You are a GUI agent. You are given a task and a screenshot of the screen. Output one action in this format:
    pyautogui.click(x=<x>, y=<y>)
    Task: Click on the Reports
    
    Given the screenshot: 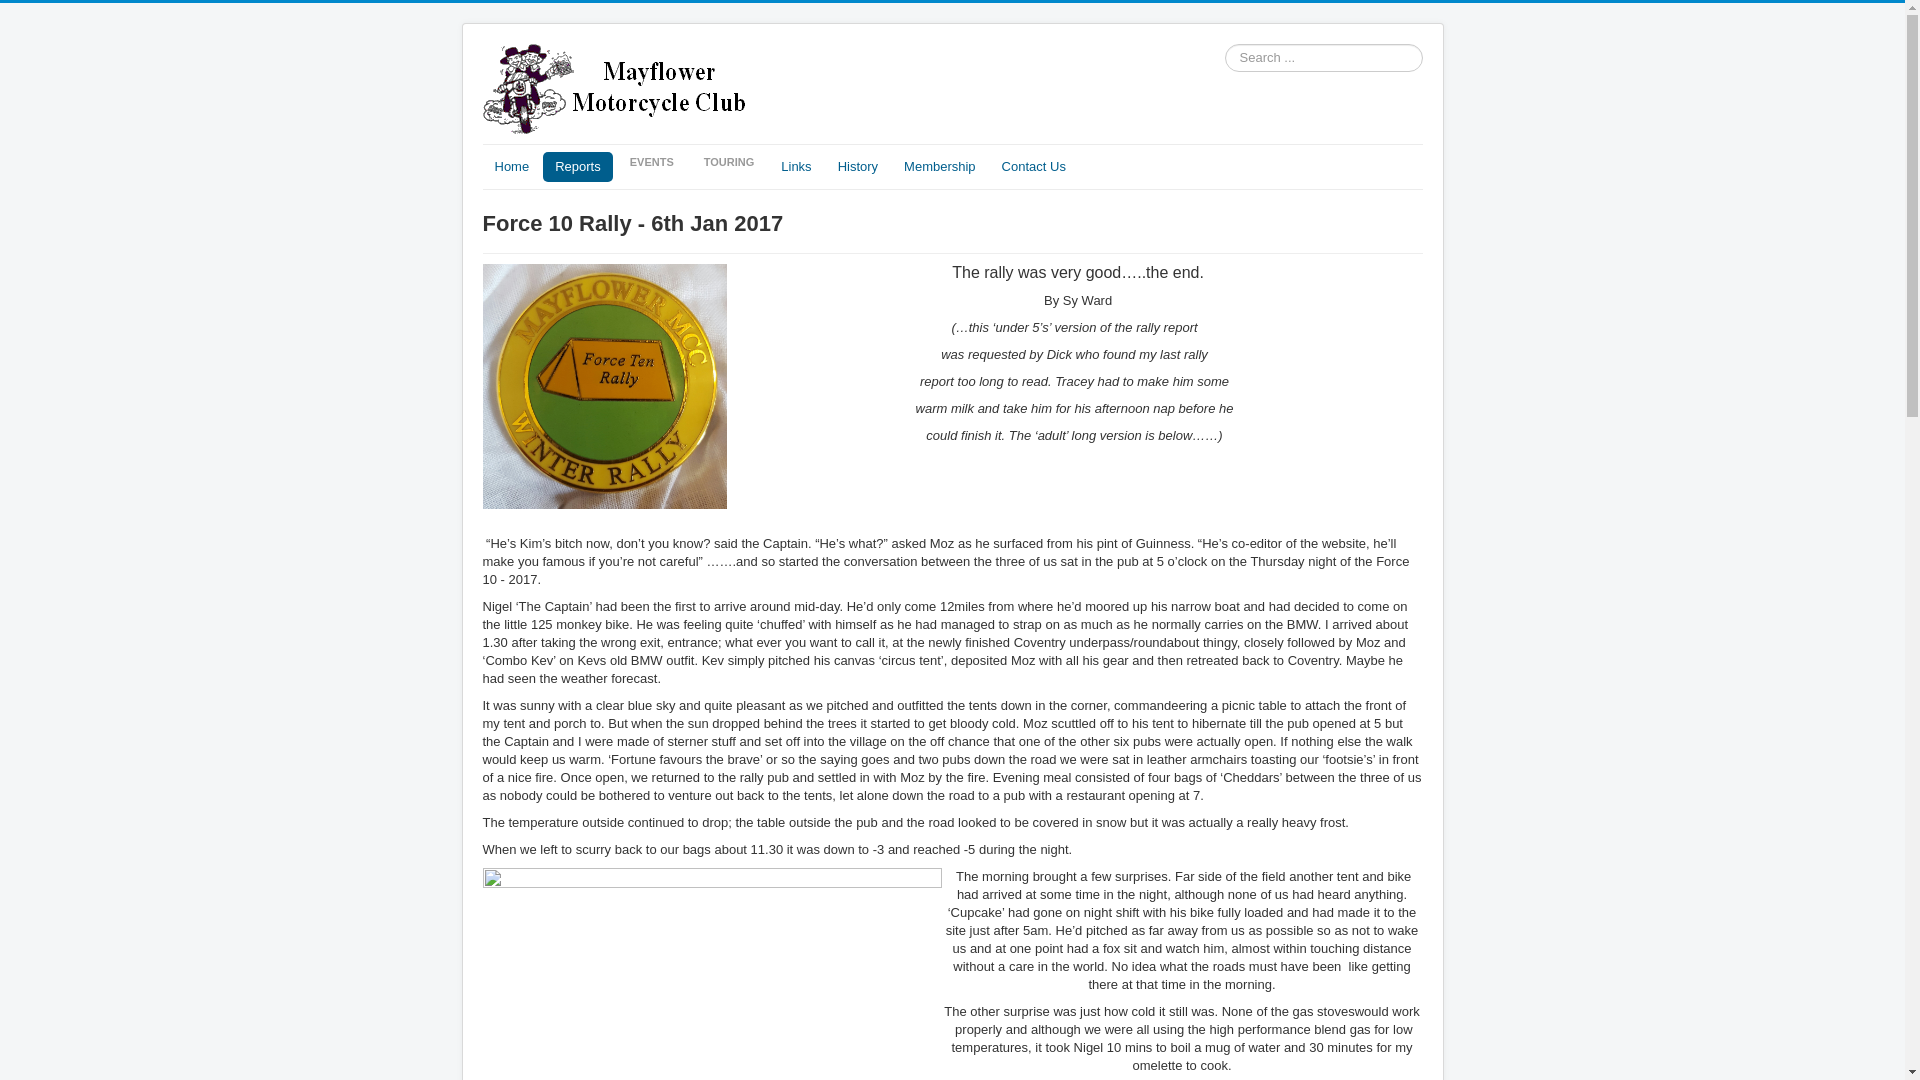 What is the action you would take?
    pyautogui.click(x=578, y=167)
    